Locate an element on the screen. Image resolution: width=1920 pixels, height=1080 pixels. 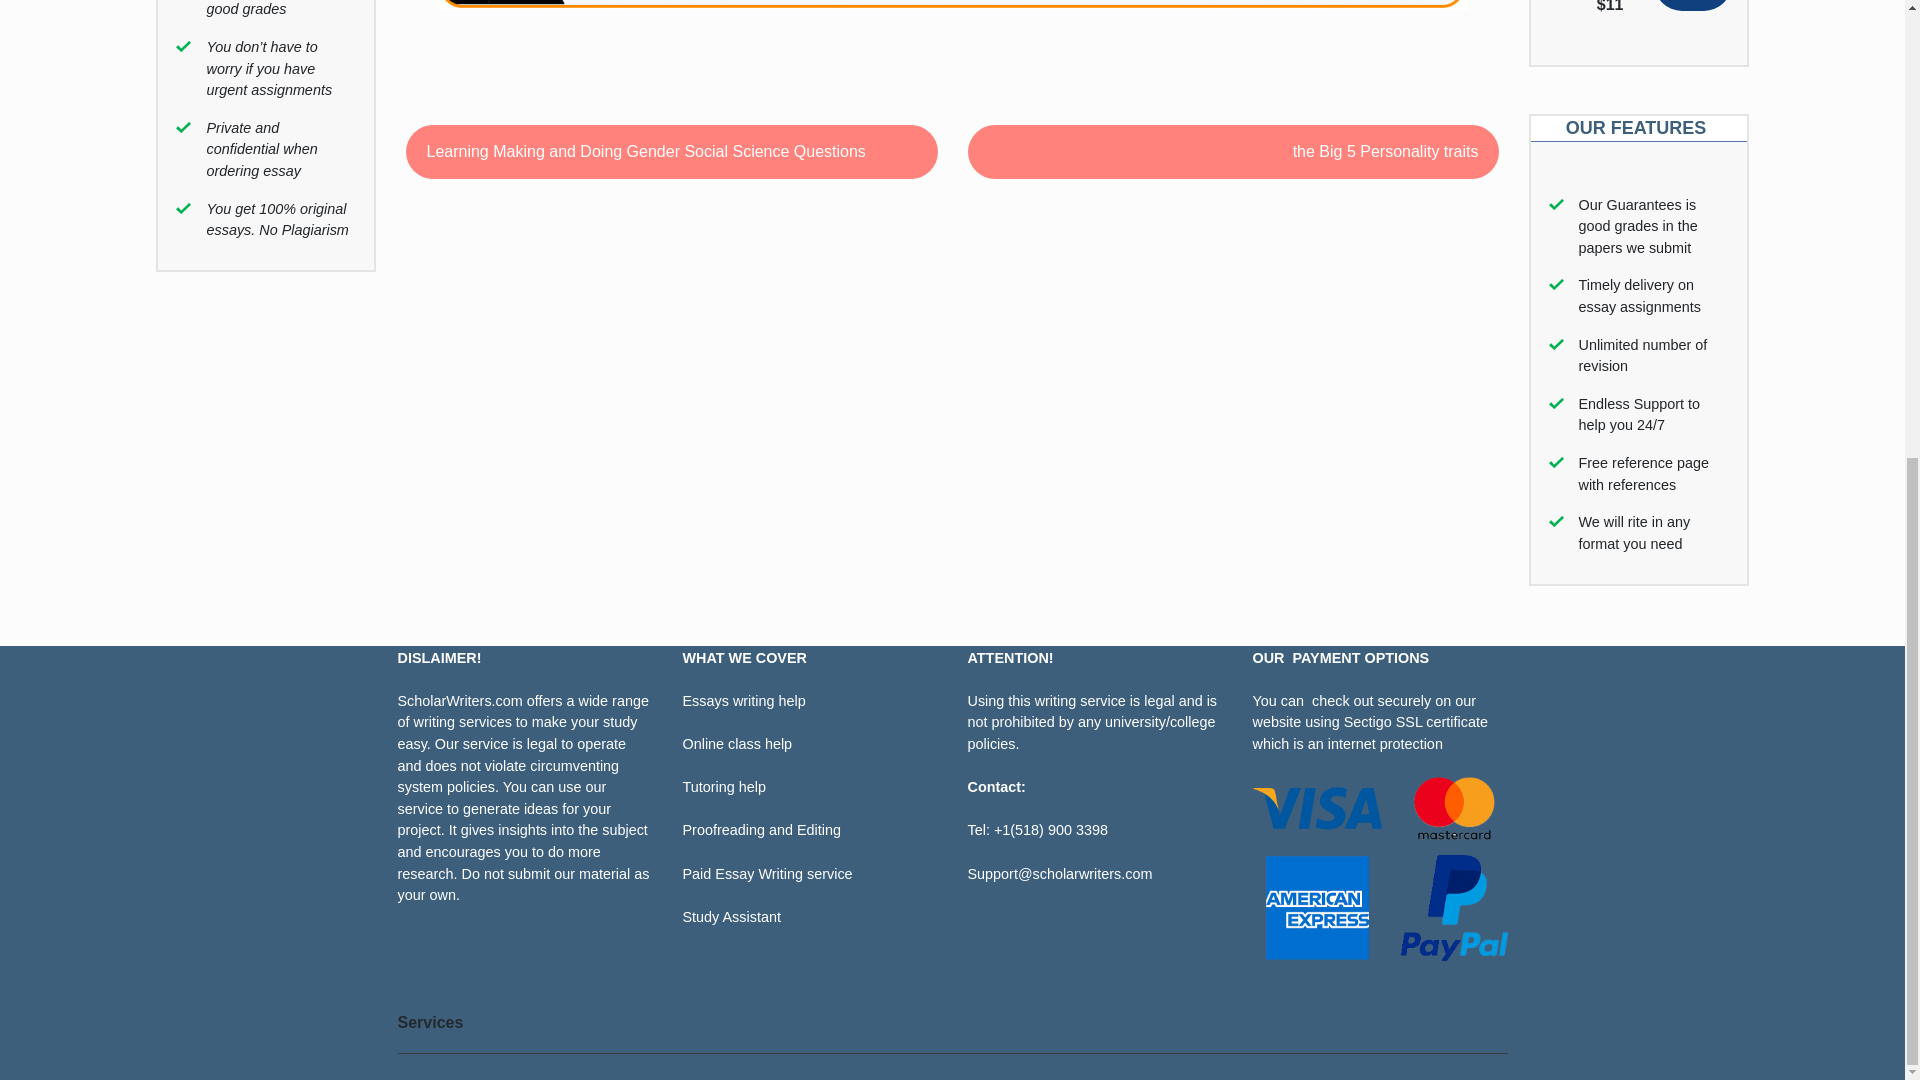
PAYMENT is located at coordinates (1326, 658).